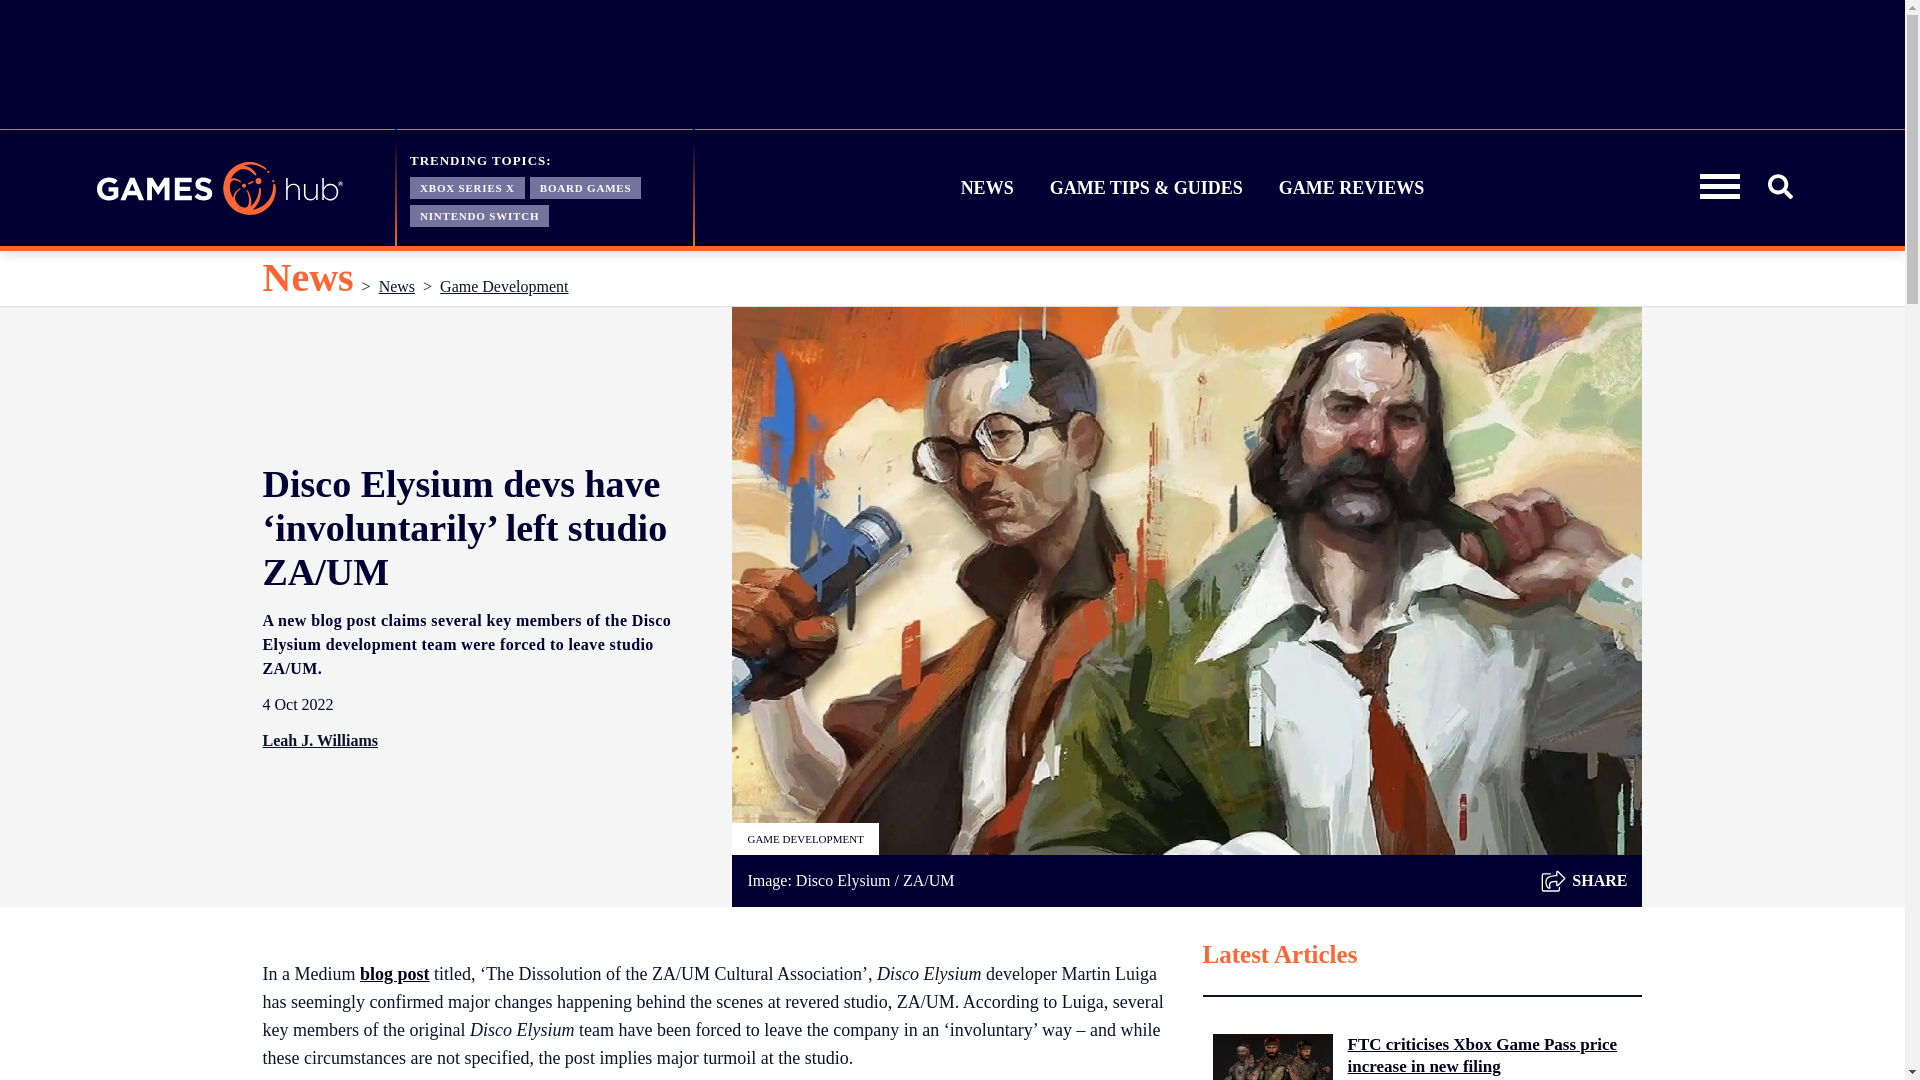 Image resolution: width=1920 pixels, height=1080 pixels. I want to click on NEWS, so click(988, 188).